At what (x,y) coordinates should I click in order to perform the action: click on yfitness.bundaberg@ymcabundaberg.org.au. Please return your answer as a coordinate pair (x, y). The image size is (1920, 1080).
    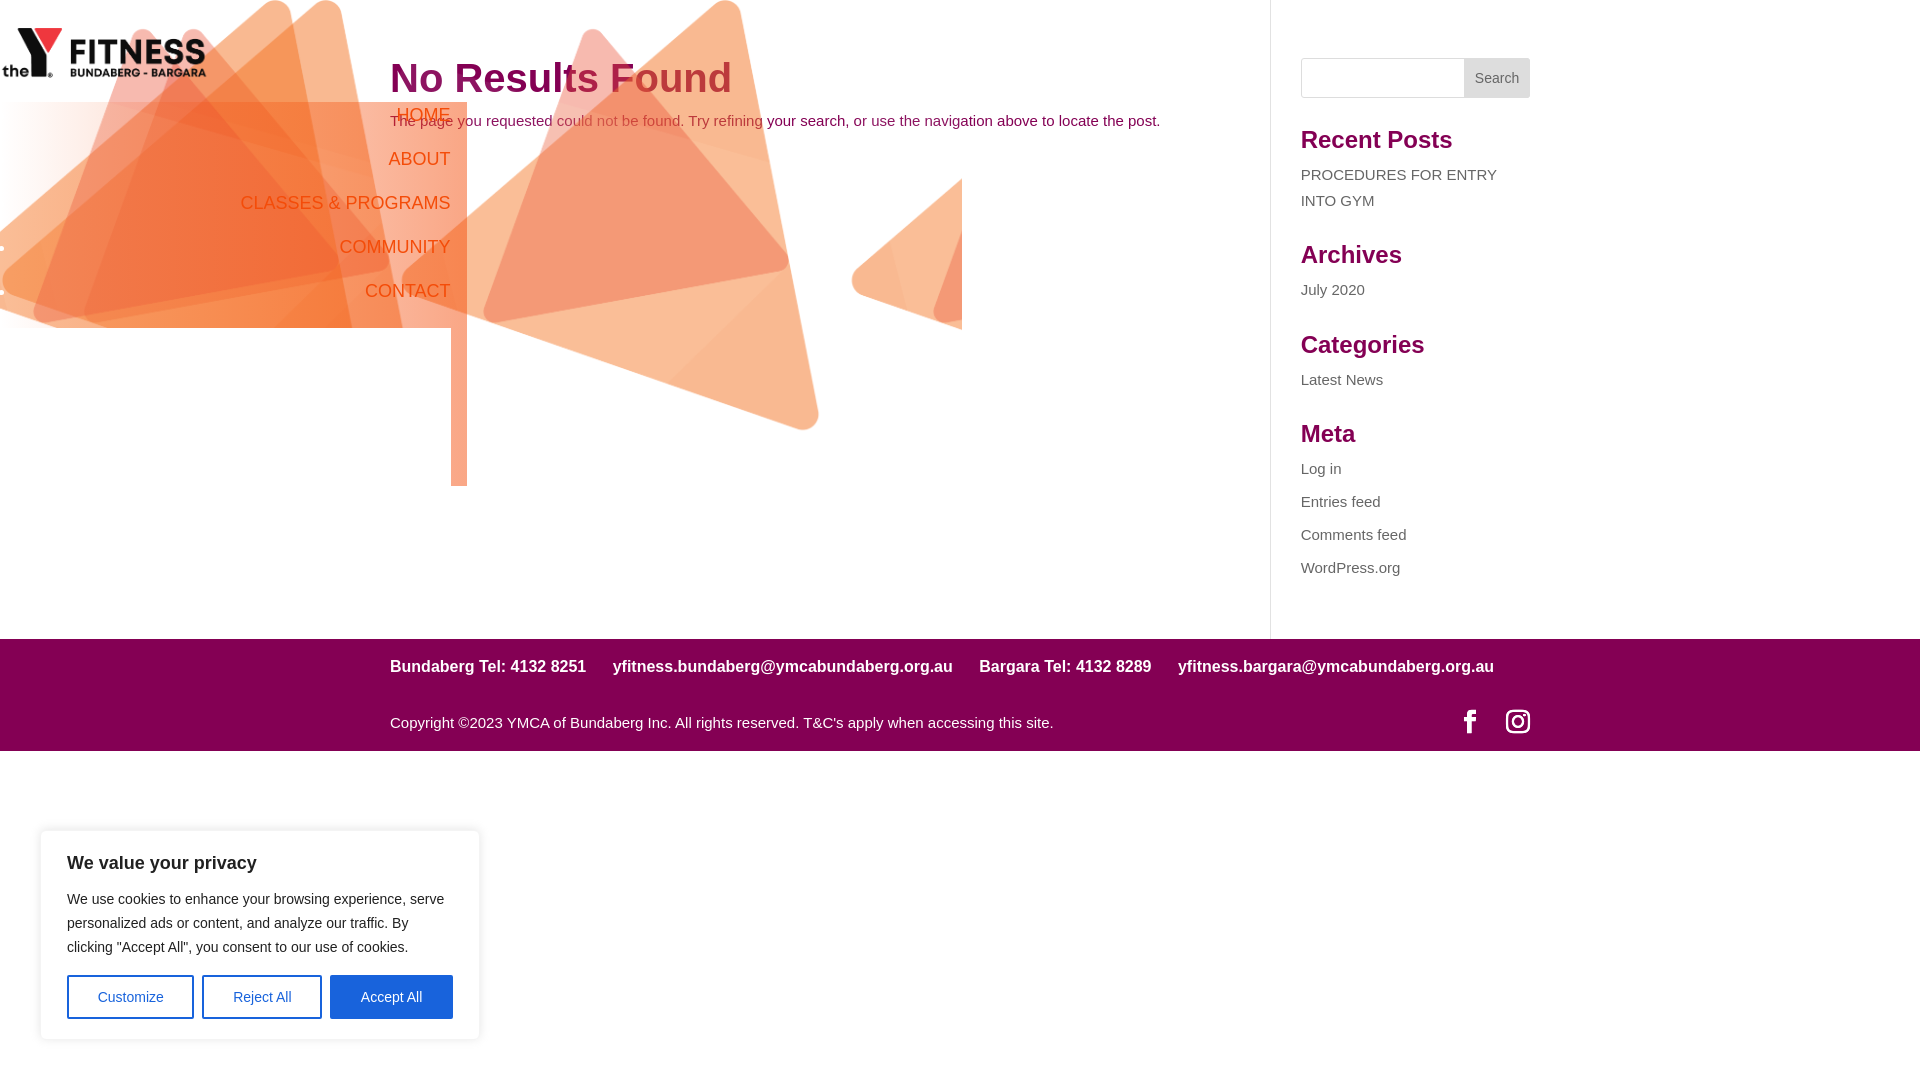
    Looking at the image, I should click on (783, 666).